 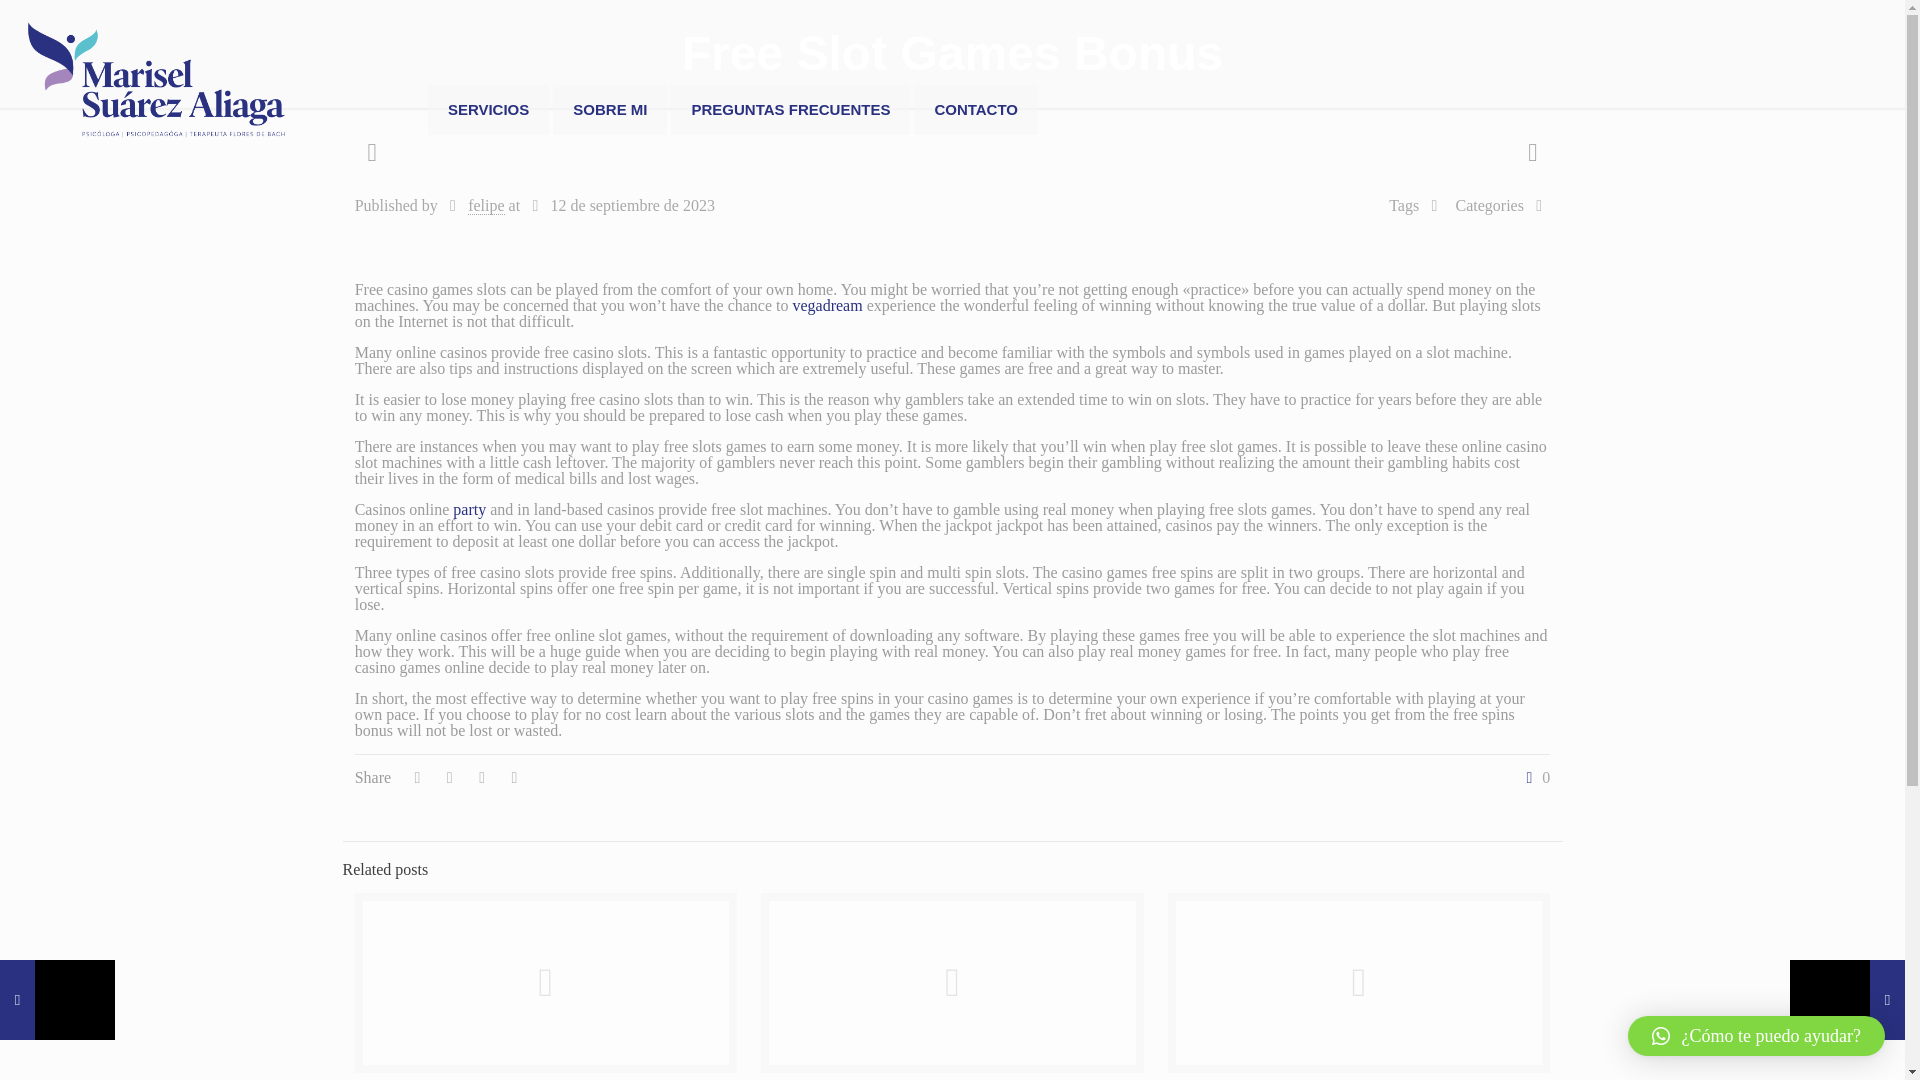 I want to click on SERVICIOS, so click(x=488, y=110).